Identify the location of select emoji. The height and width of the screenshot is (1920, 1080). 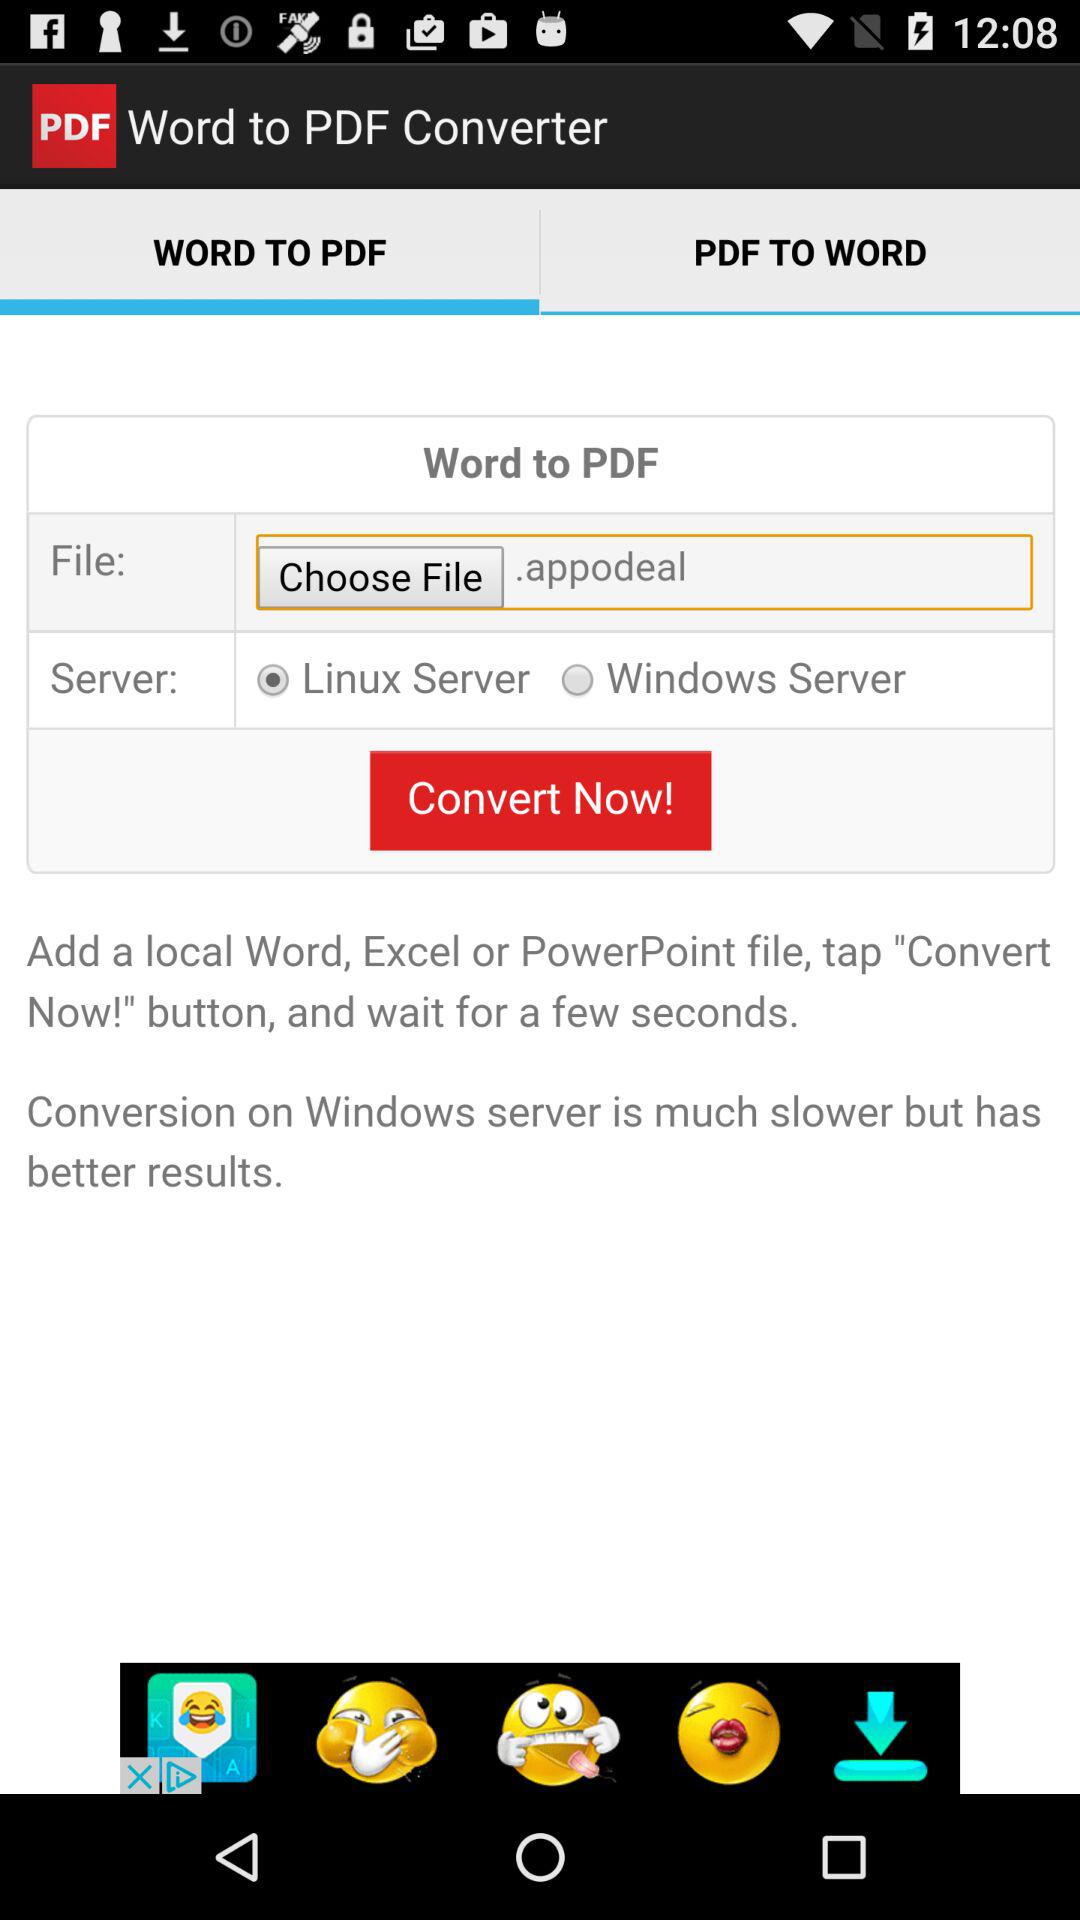
(540, 1728).